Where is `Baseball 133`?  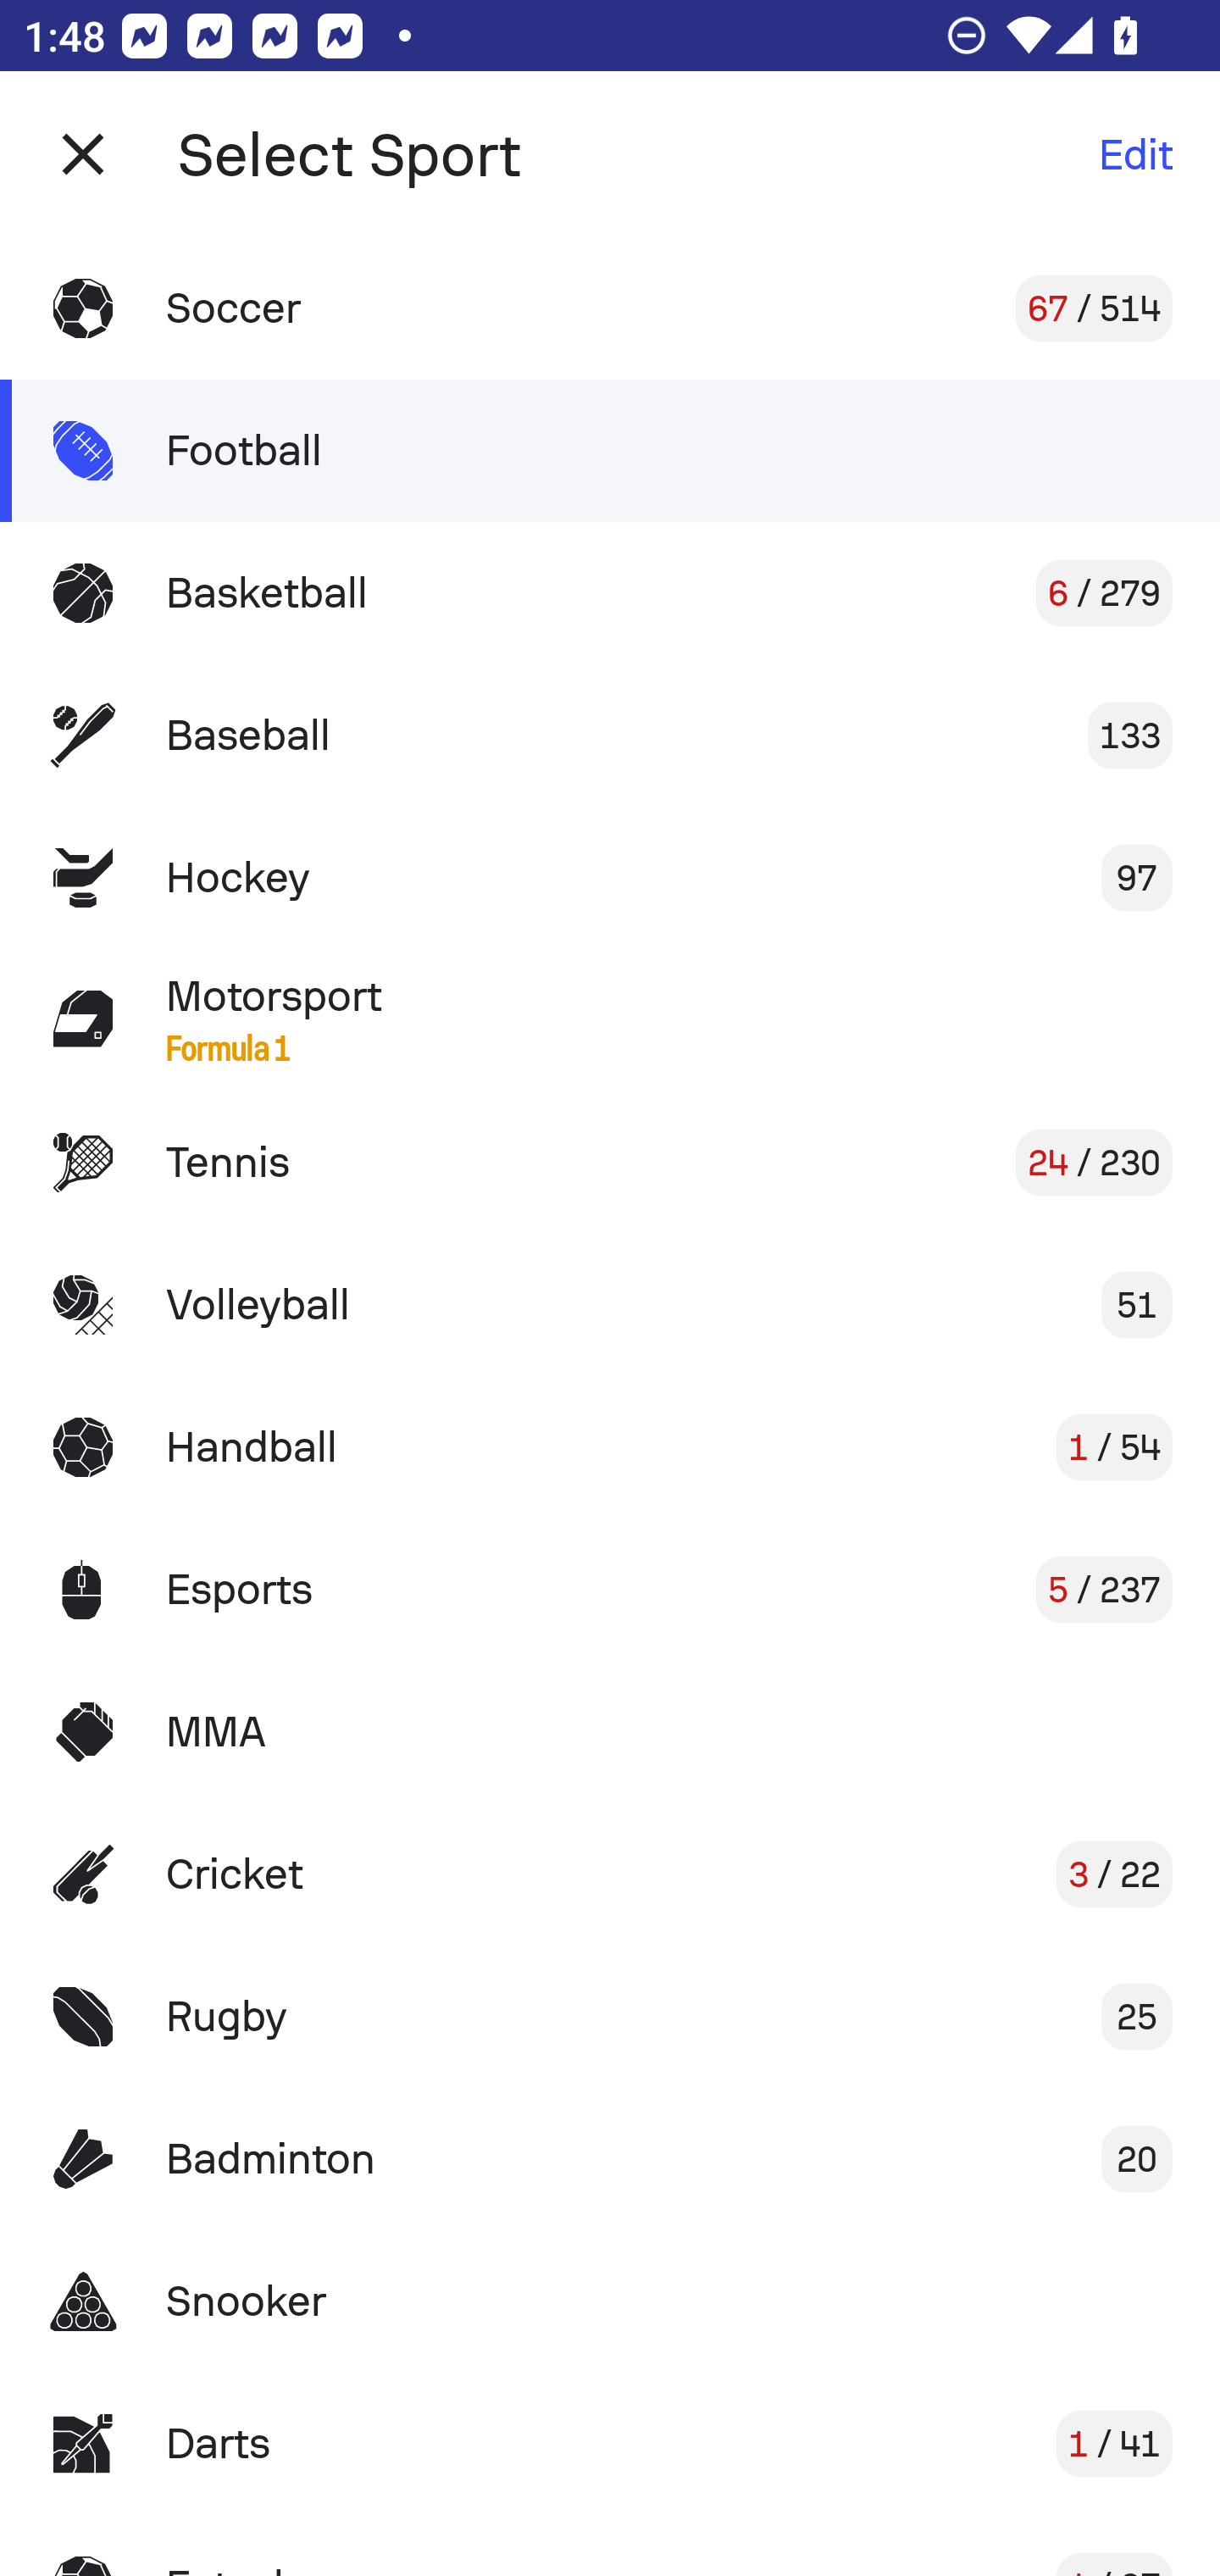 Baseball 133 is located at coordinates (610, 736).